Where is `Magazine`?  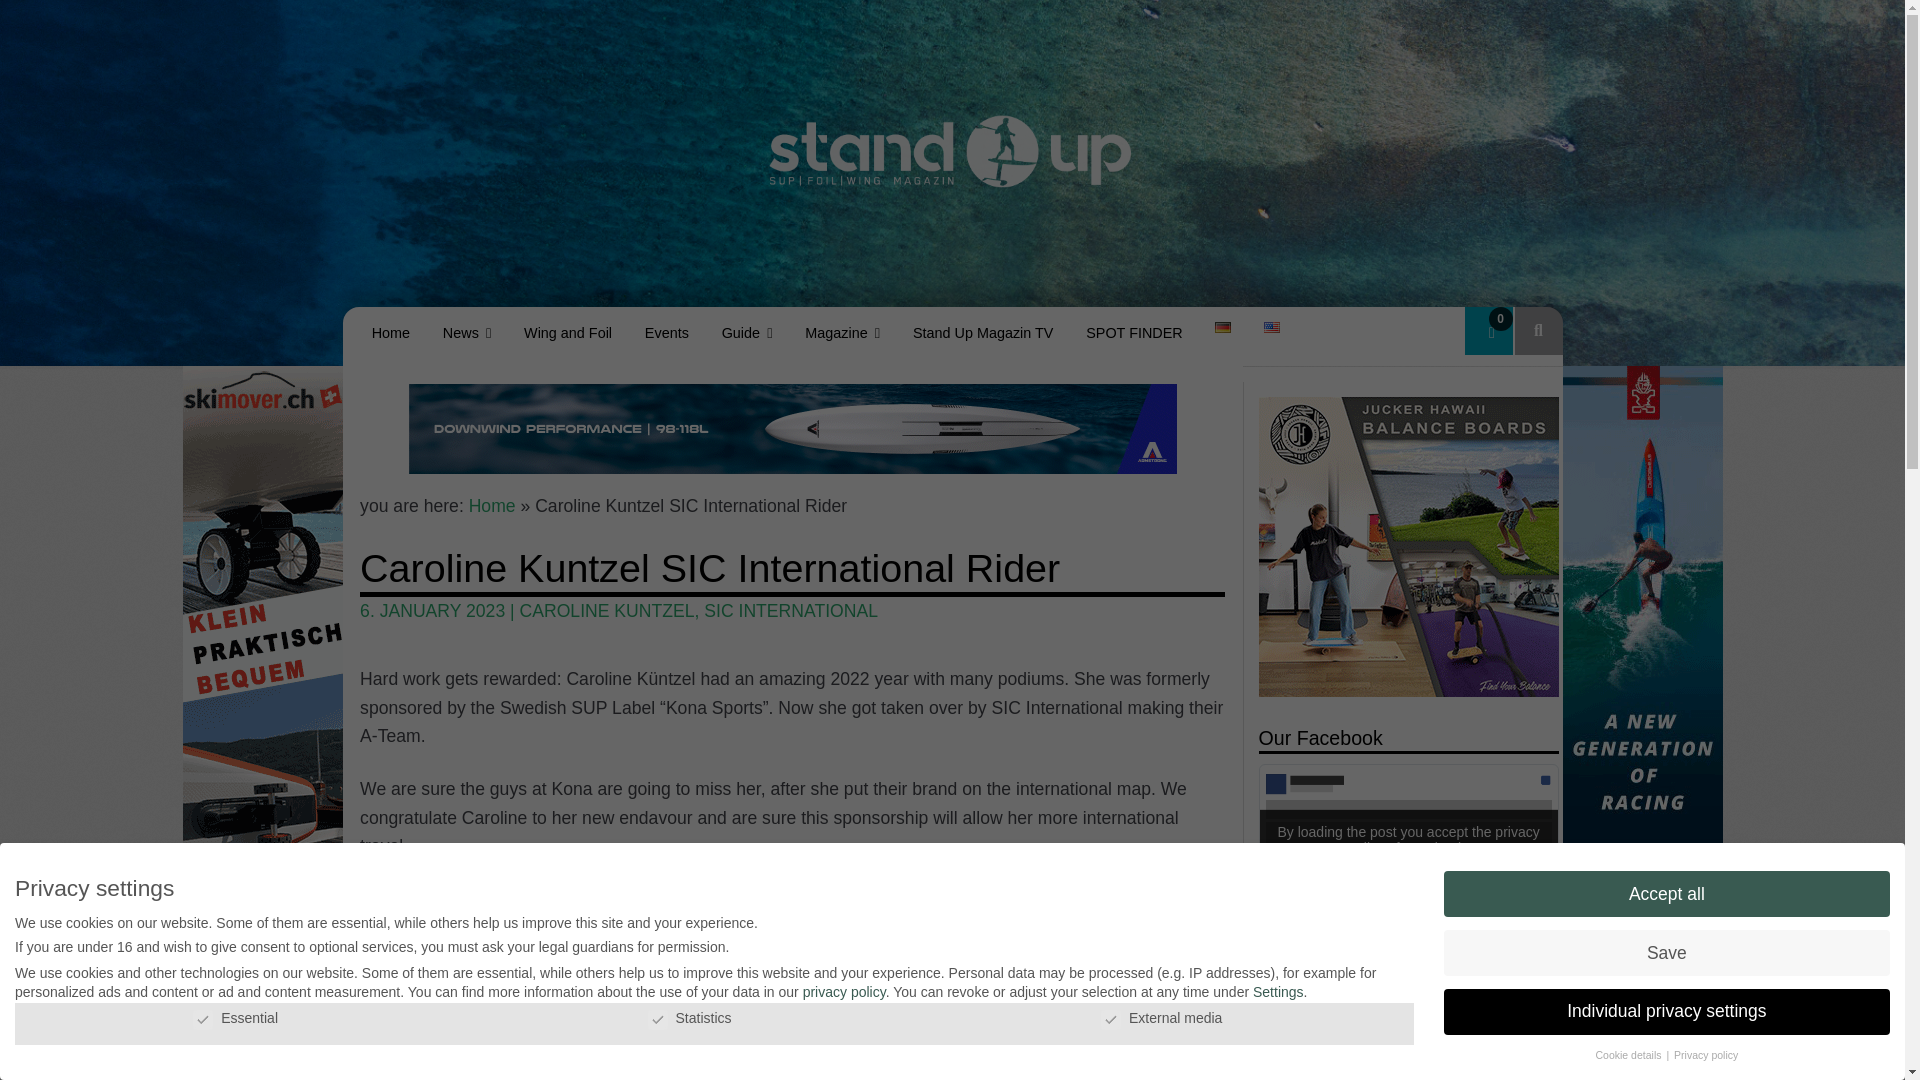 Magazine is located at coordinates (842, 332).